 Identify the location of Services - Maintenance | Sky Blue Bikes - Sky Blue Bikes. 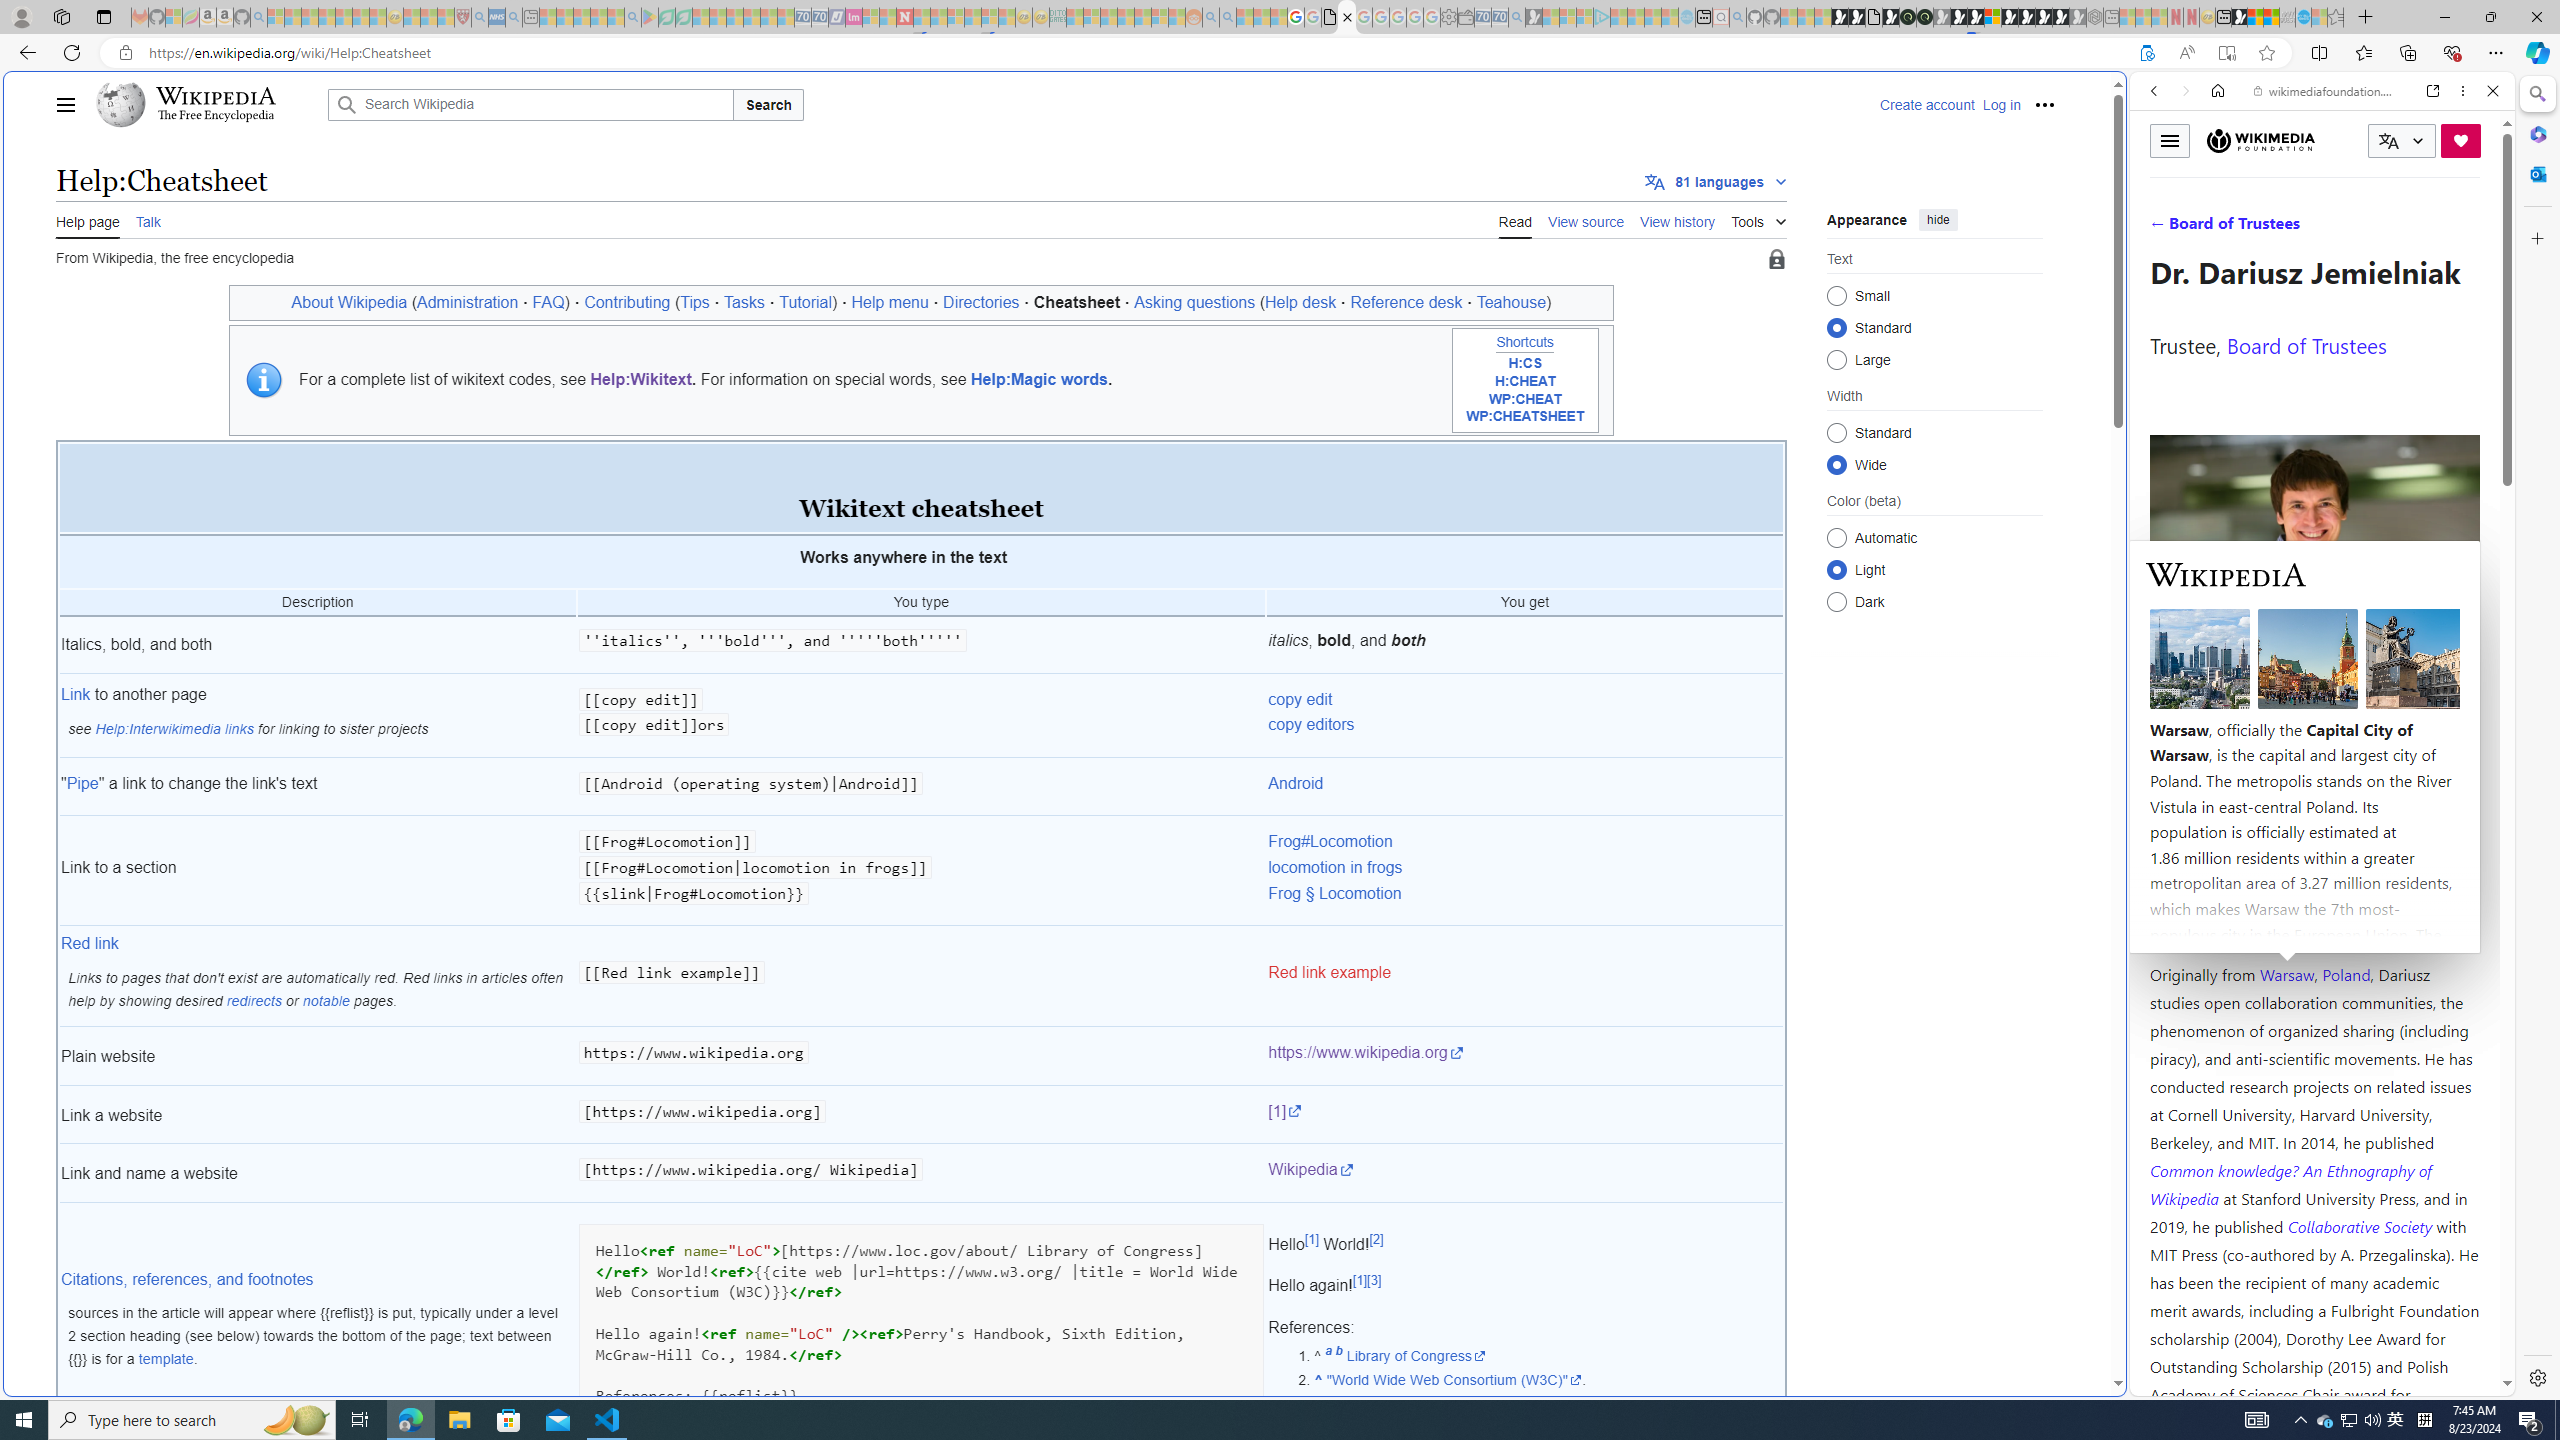
(2302, 17).